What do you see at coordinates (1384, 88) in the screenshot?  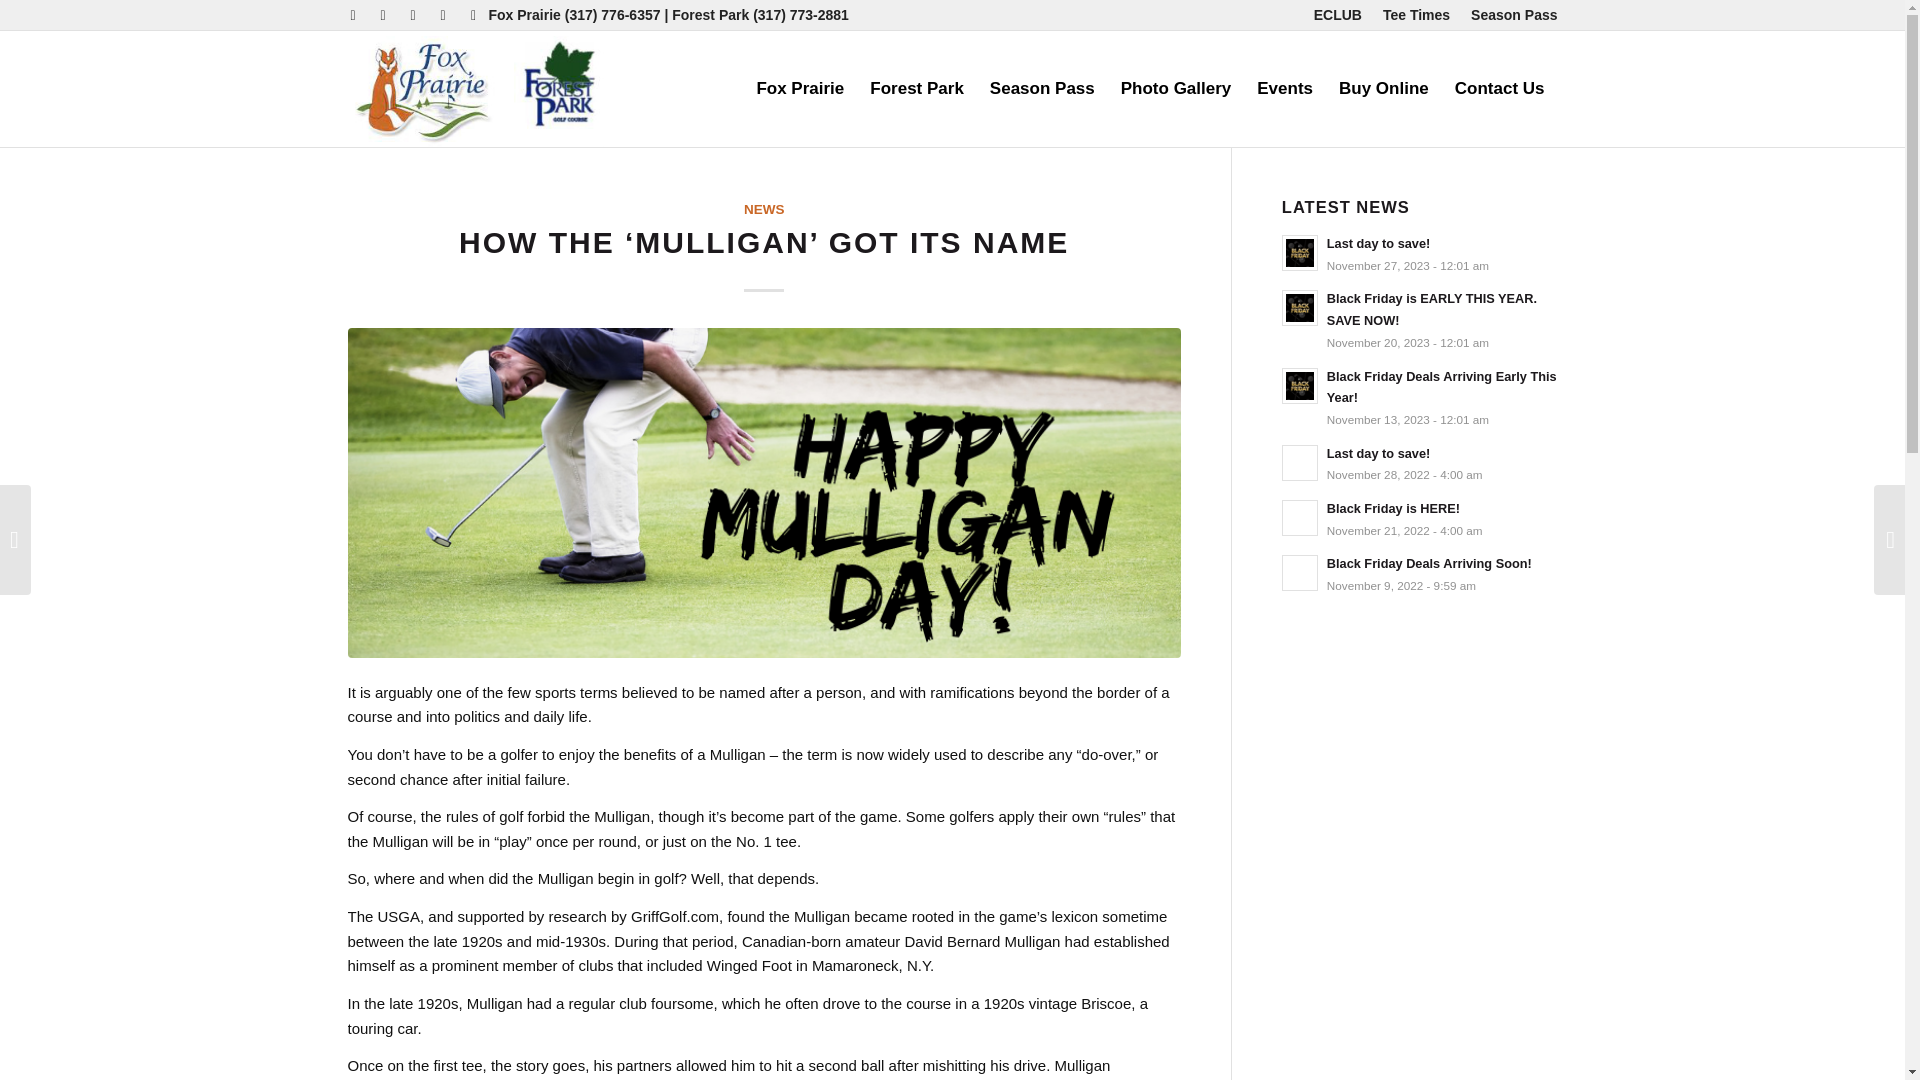 I see `Buy Online` at bounding box center [1384, 88].